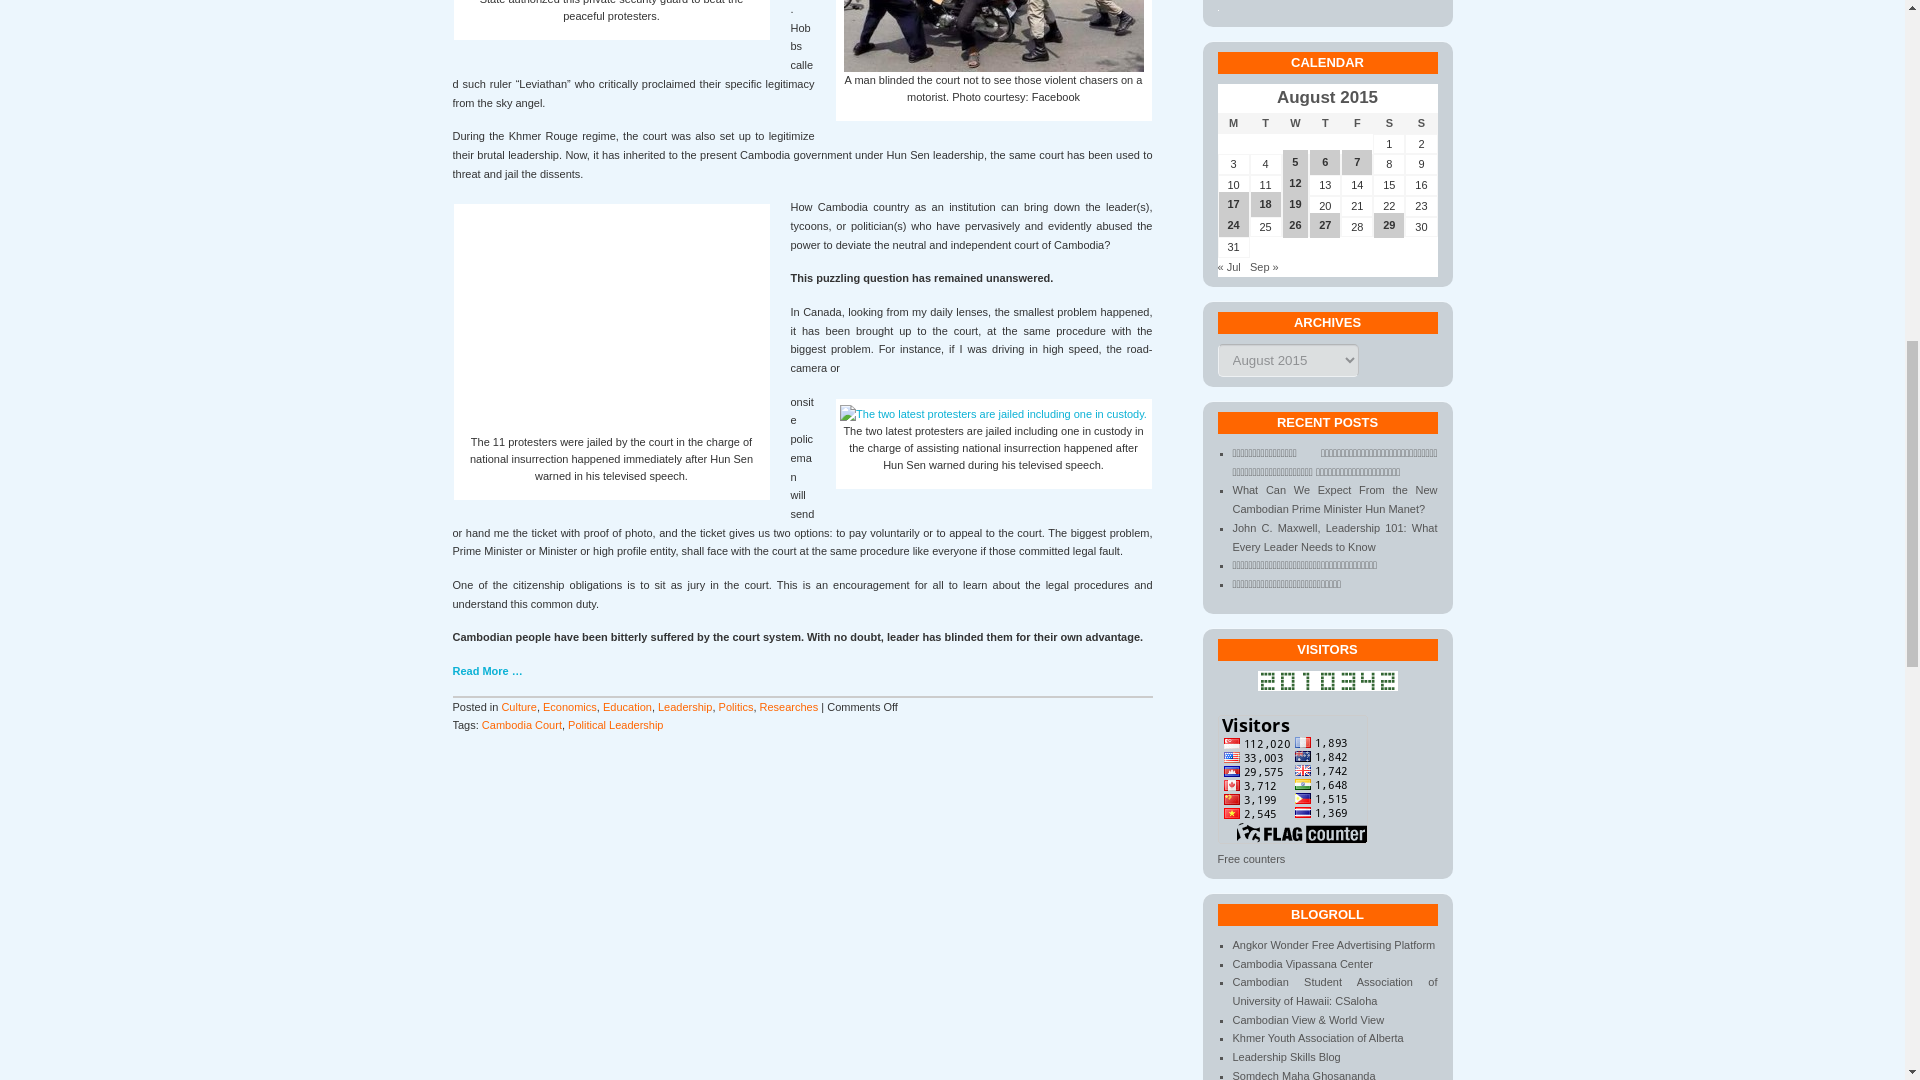 This screenshot has width=1920, height=1080. I want to click on Monday, so click(1233, 123).